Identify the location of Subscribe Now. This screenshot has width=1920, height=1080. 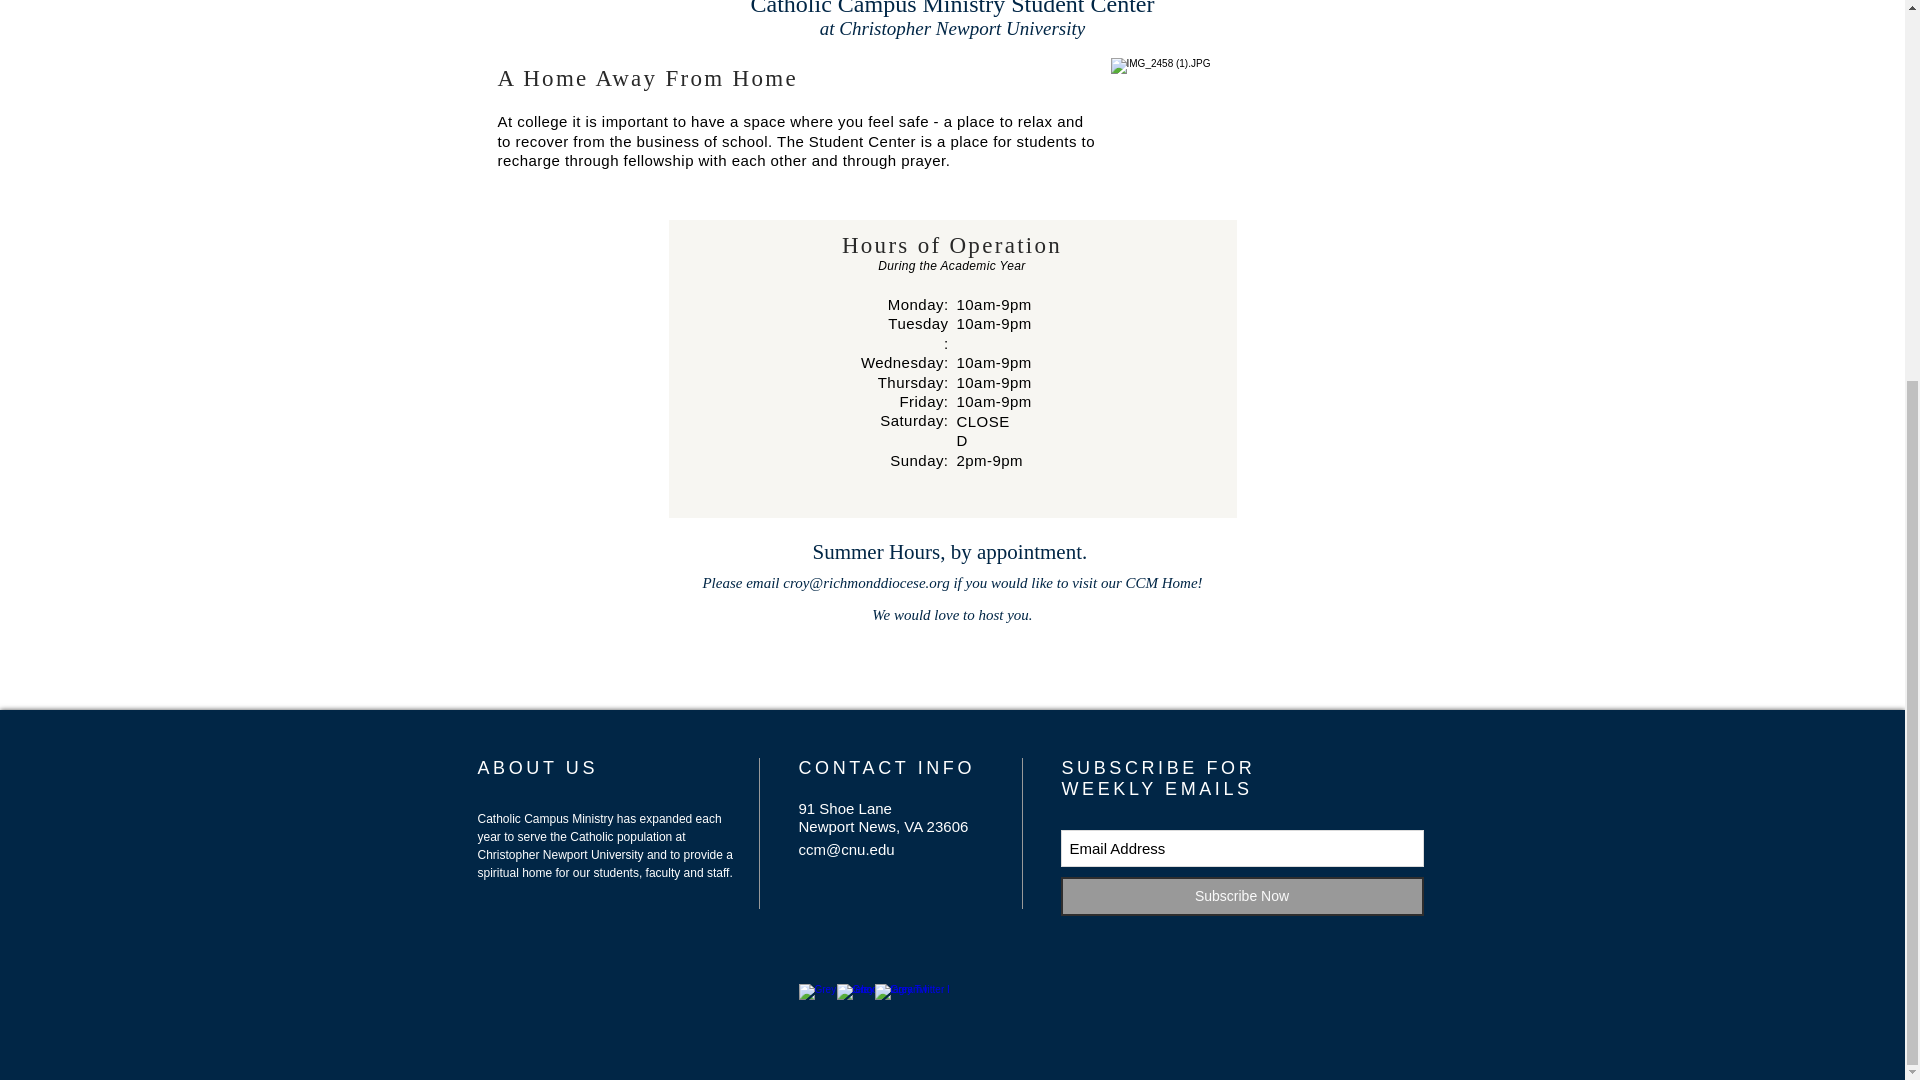
(1240, 896).